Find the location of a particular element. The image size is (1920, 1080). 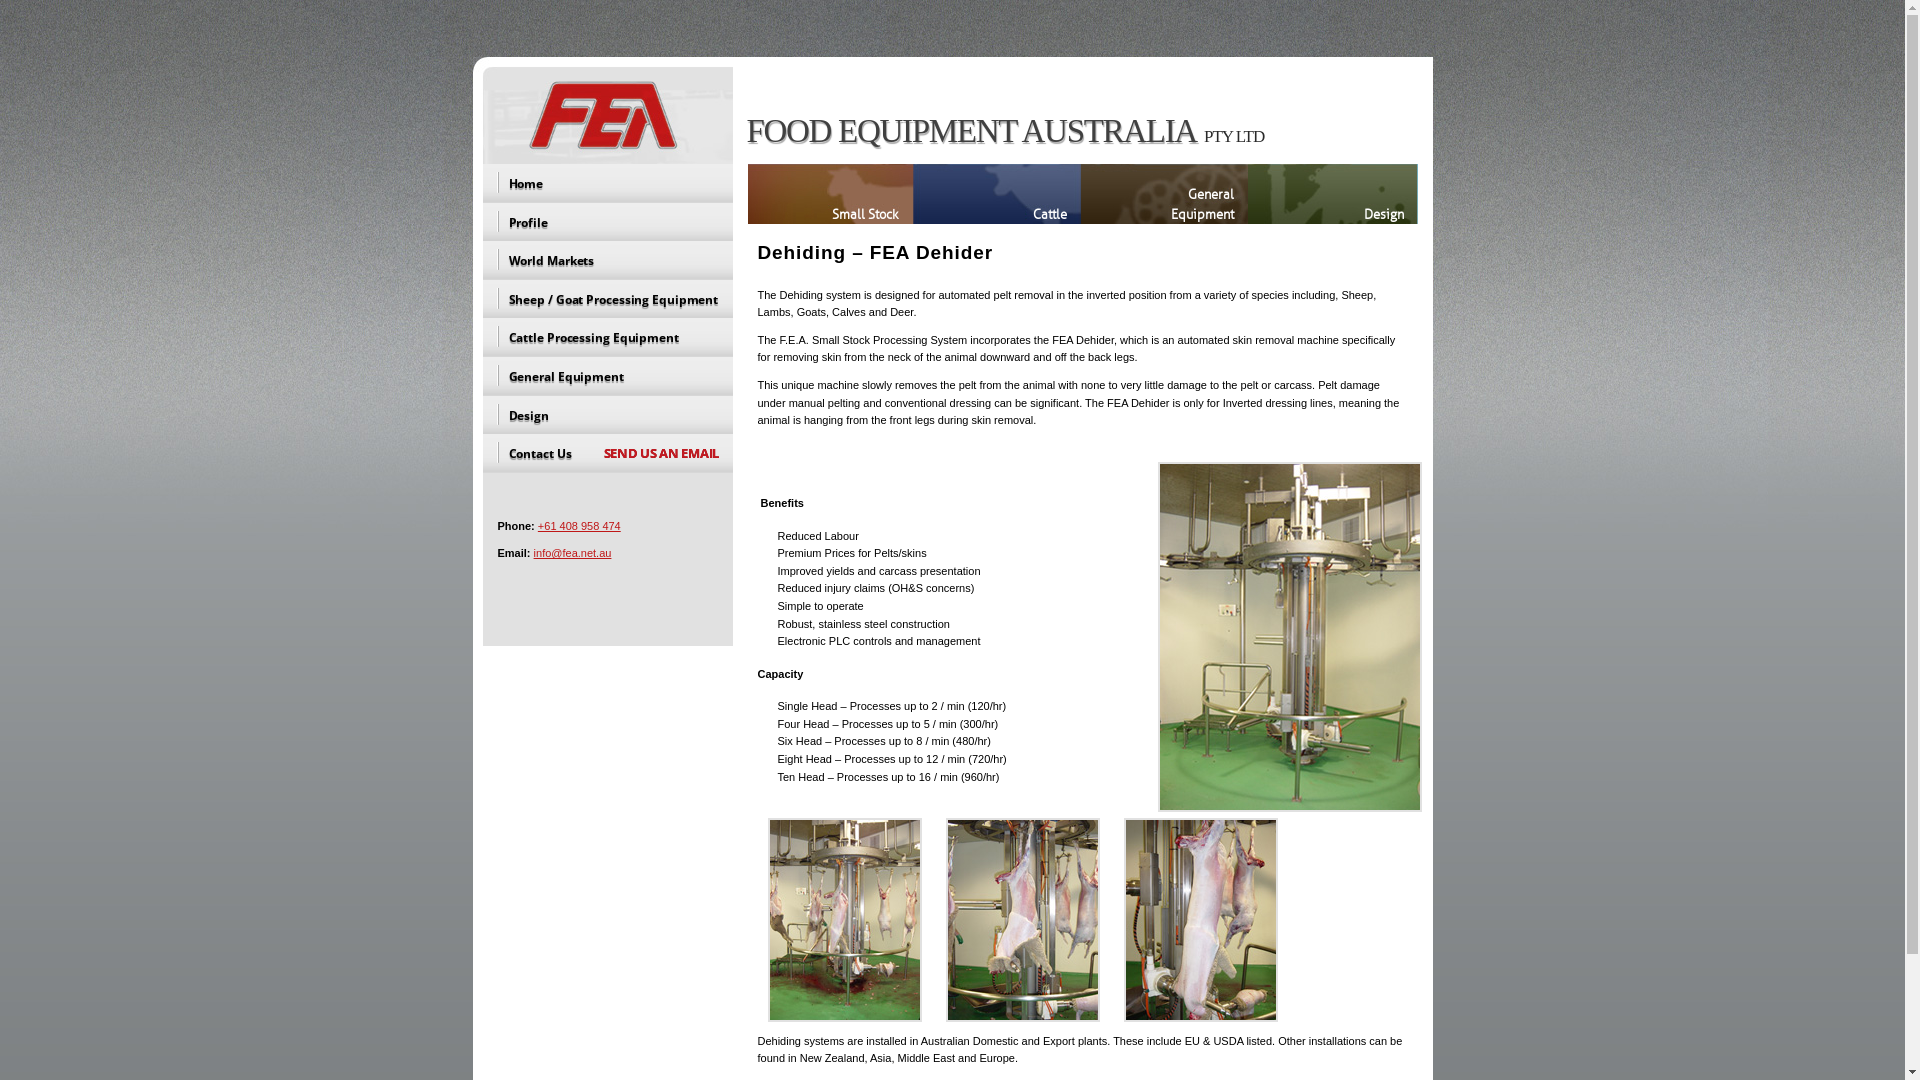

General Equipment is located at coordinates (608, 376).